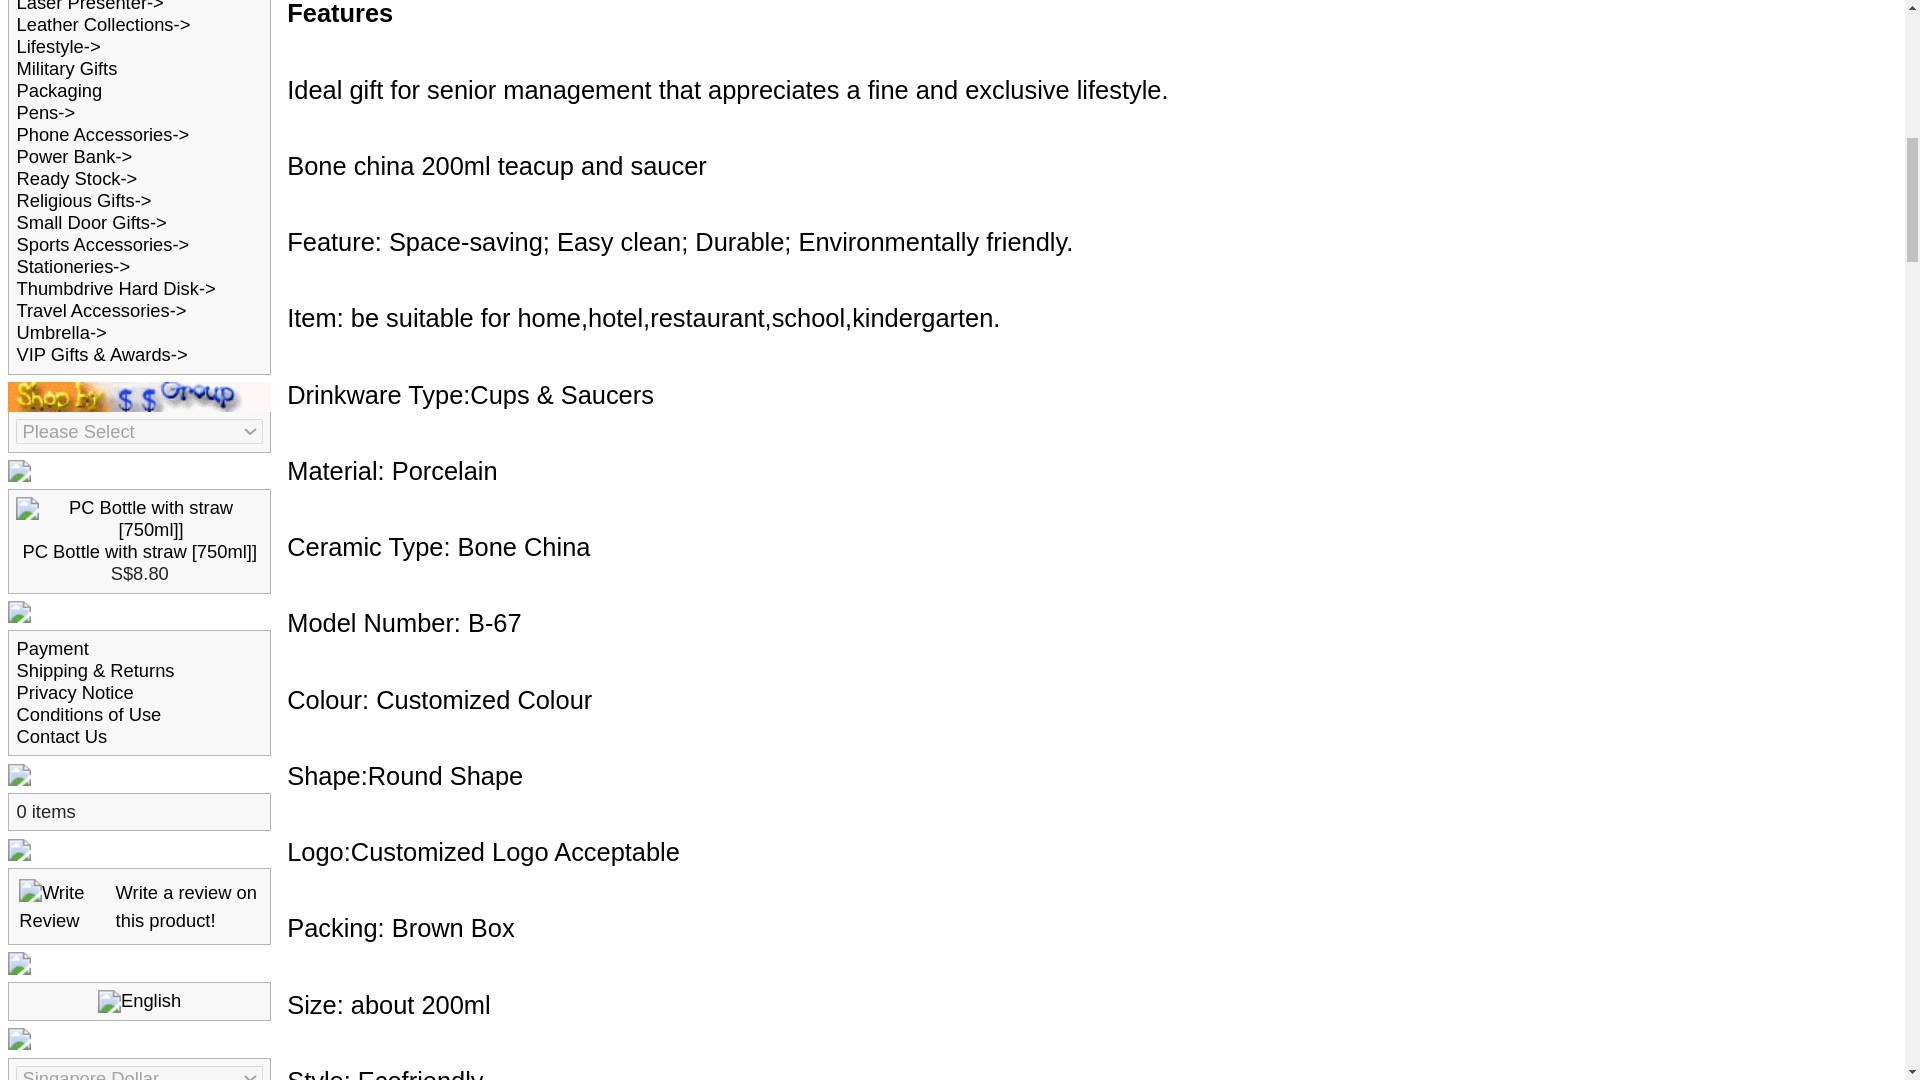 The height and width of the screenshot is (1080, 1920). I want to click on  Add to Cart , so click(1282, 920).